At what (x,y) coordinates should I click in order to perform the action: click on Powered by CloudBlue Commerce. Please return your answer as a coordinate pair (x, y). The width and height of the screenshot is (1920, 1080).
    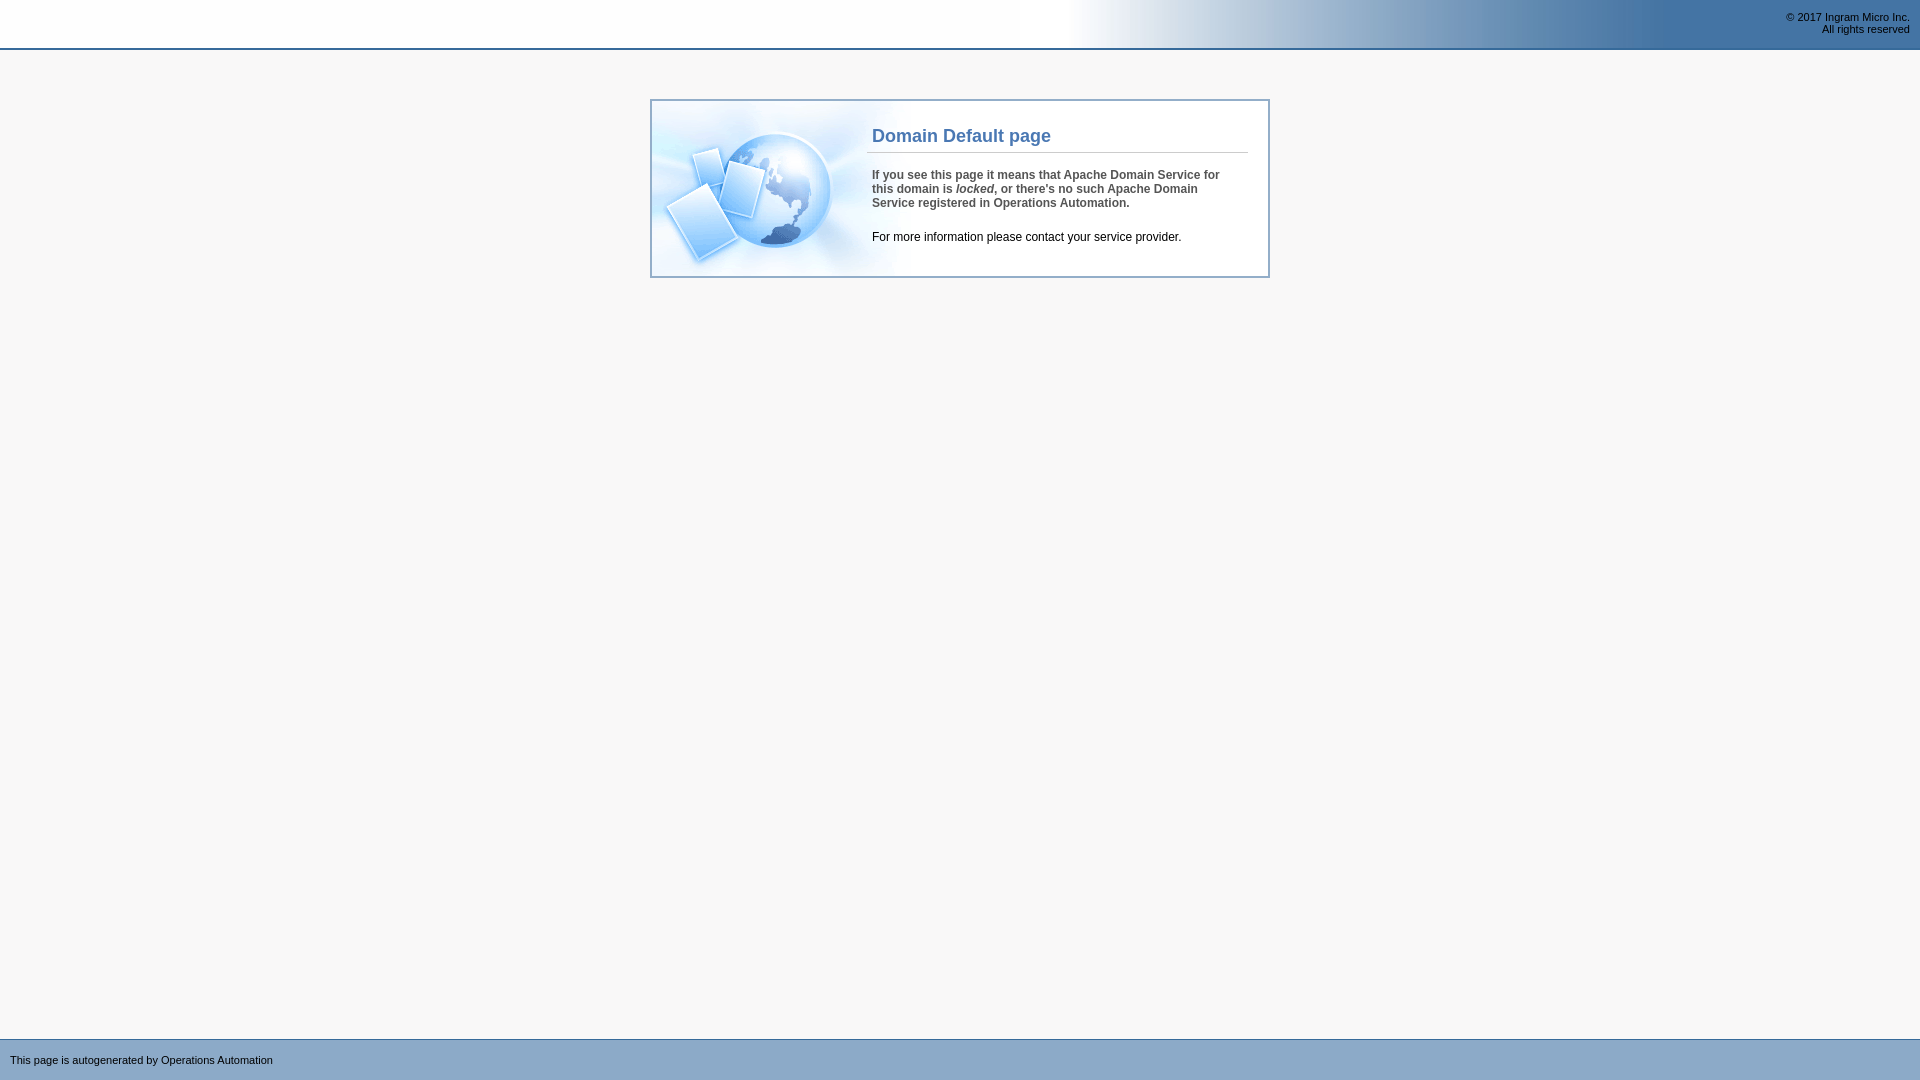
    Looking at the image, I should click on (1910, 1046).